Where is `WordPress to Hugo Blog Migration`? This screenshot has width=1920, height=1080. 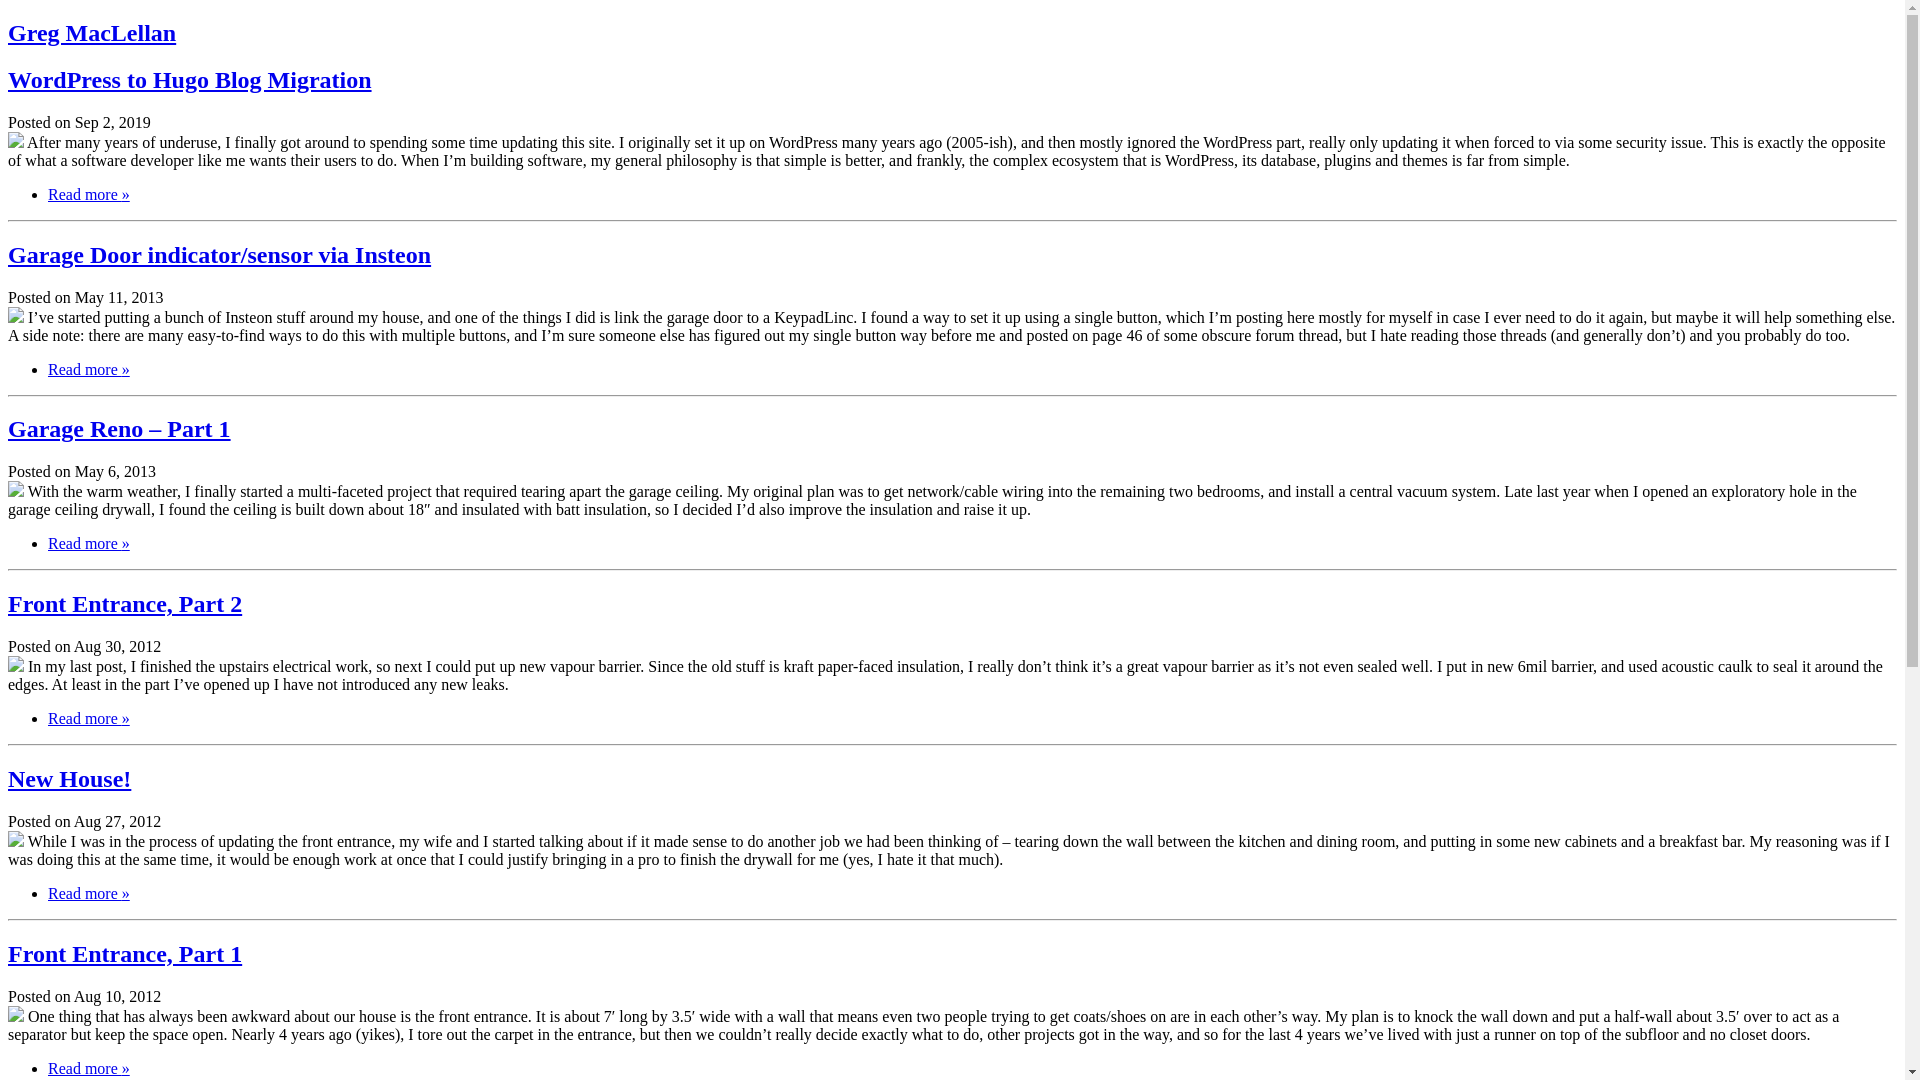 WordPress to Hugo Blog Migration is located at coordinates (190, 79).